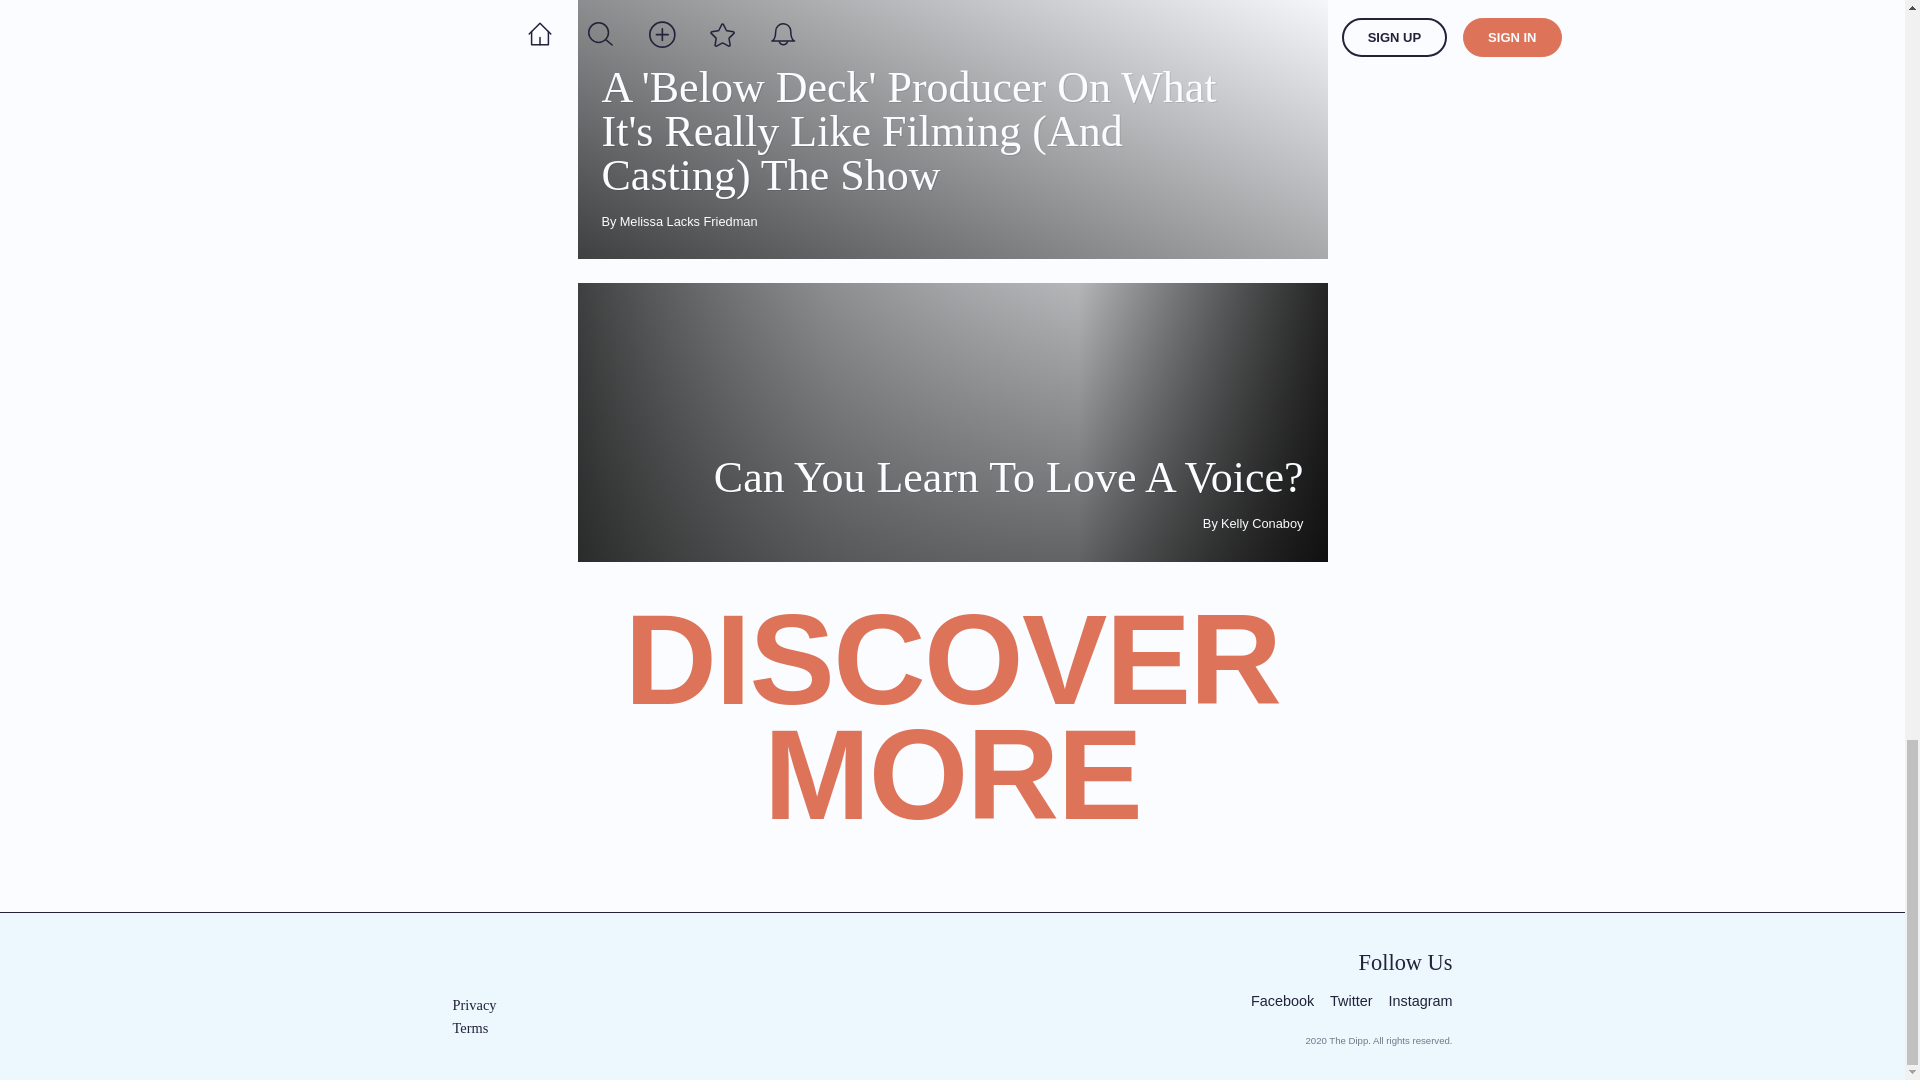  Describe the element at coordinates (1420, 1002) in the screenshot. I see `DISCOVER MORE` at that location.